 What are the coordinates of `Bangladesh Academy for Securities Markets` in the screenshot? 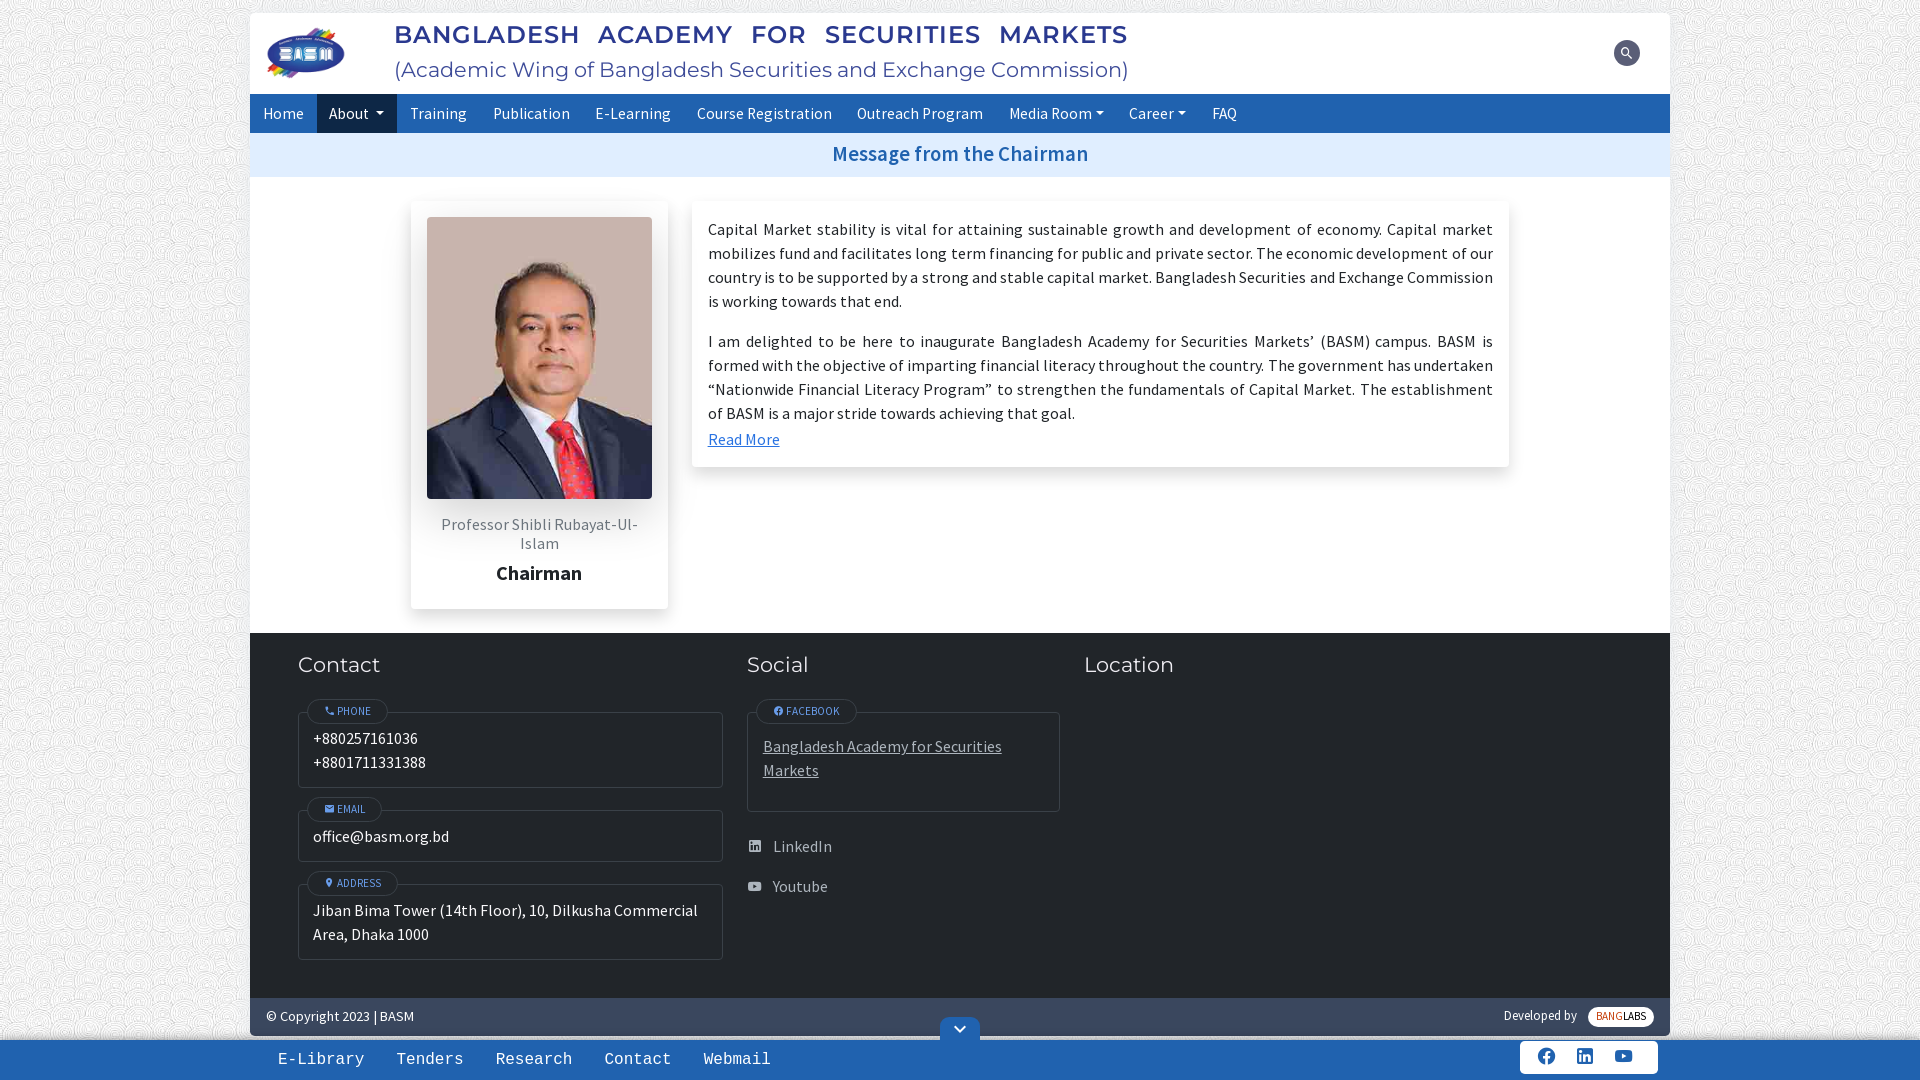 It's located at (882, 758).